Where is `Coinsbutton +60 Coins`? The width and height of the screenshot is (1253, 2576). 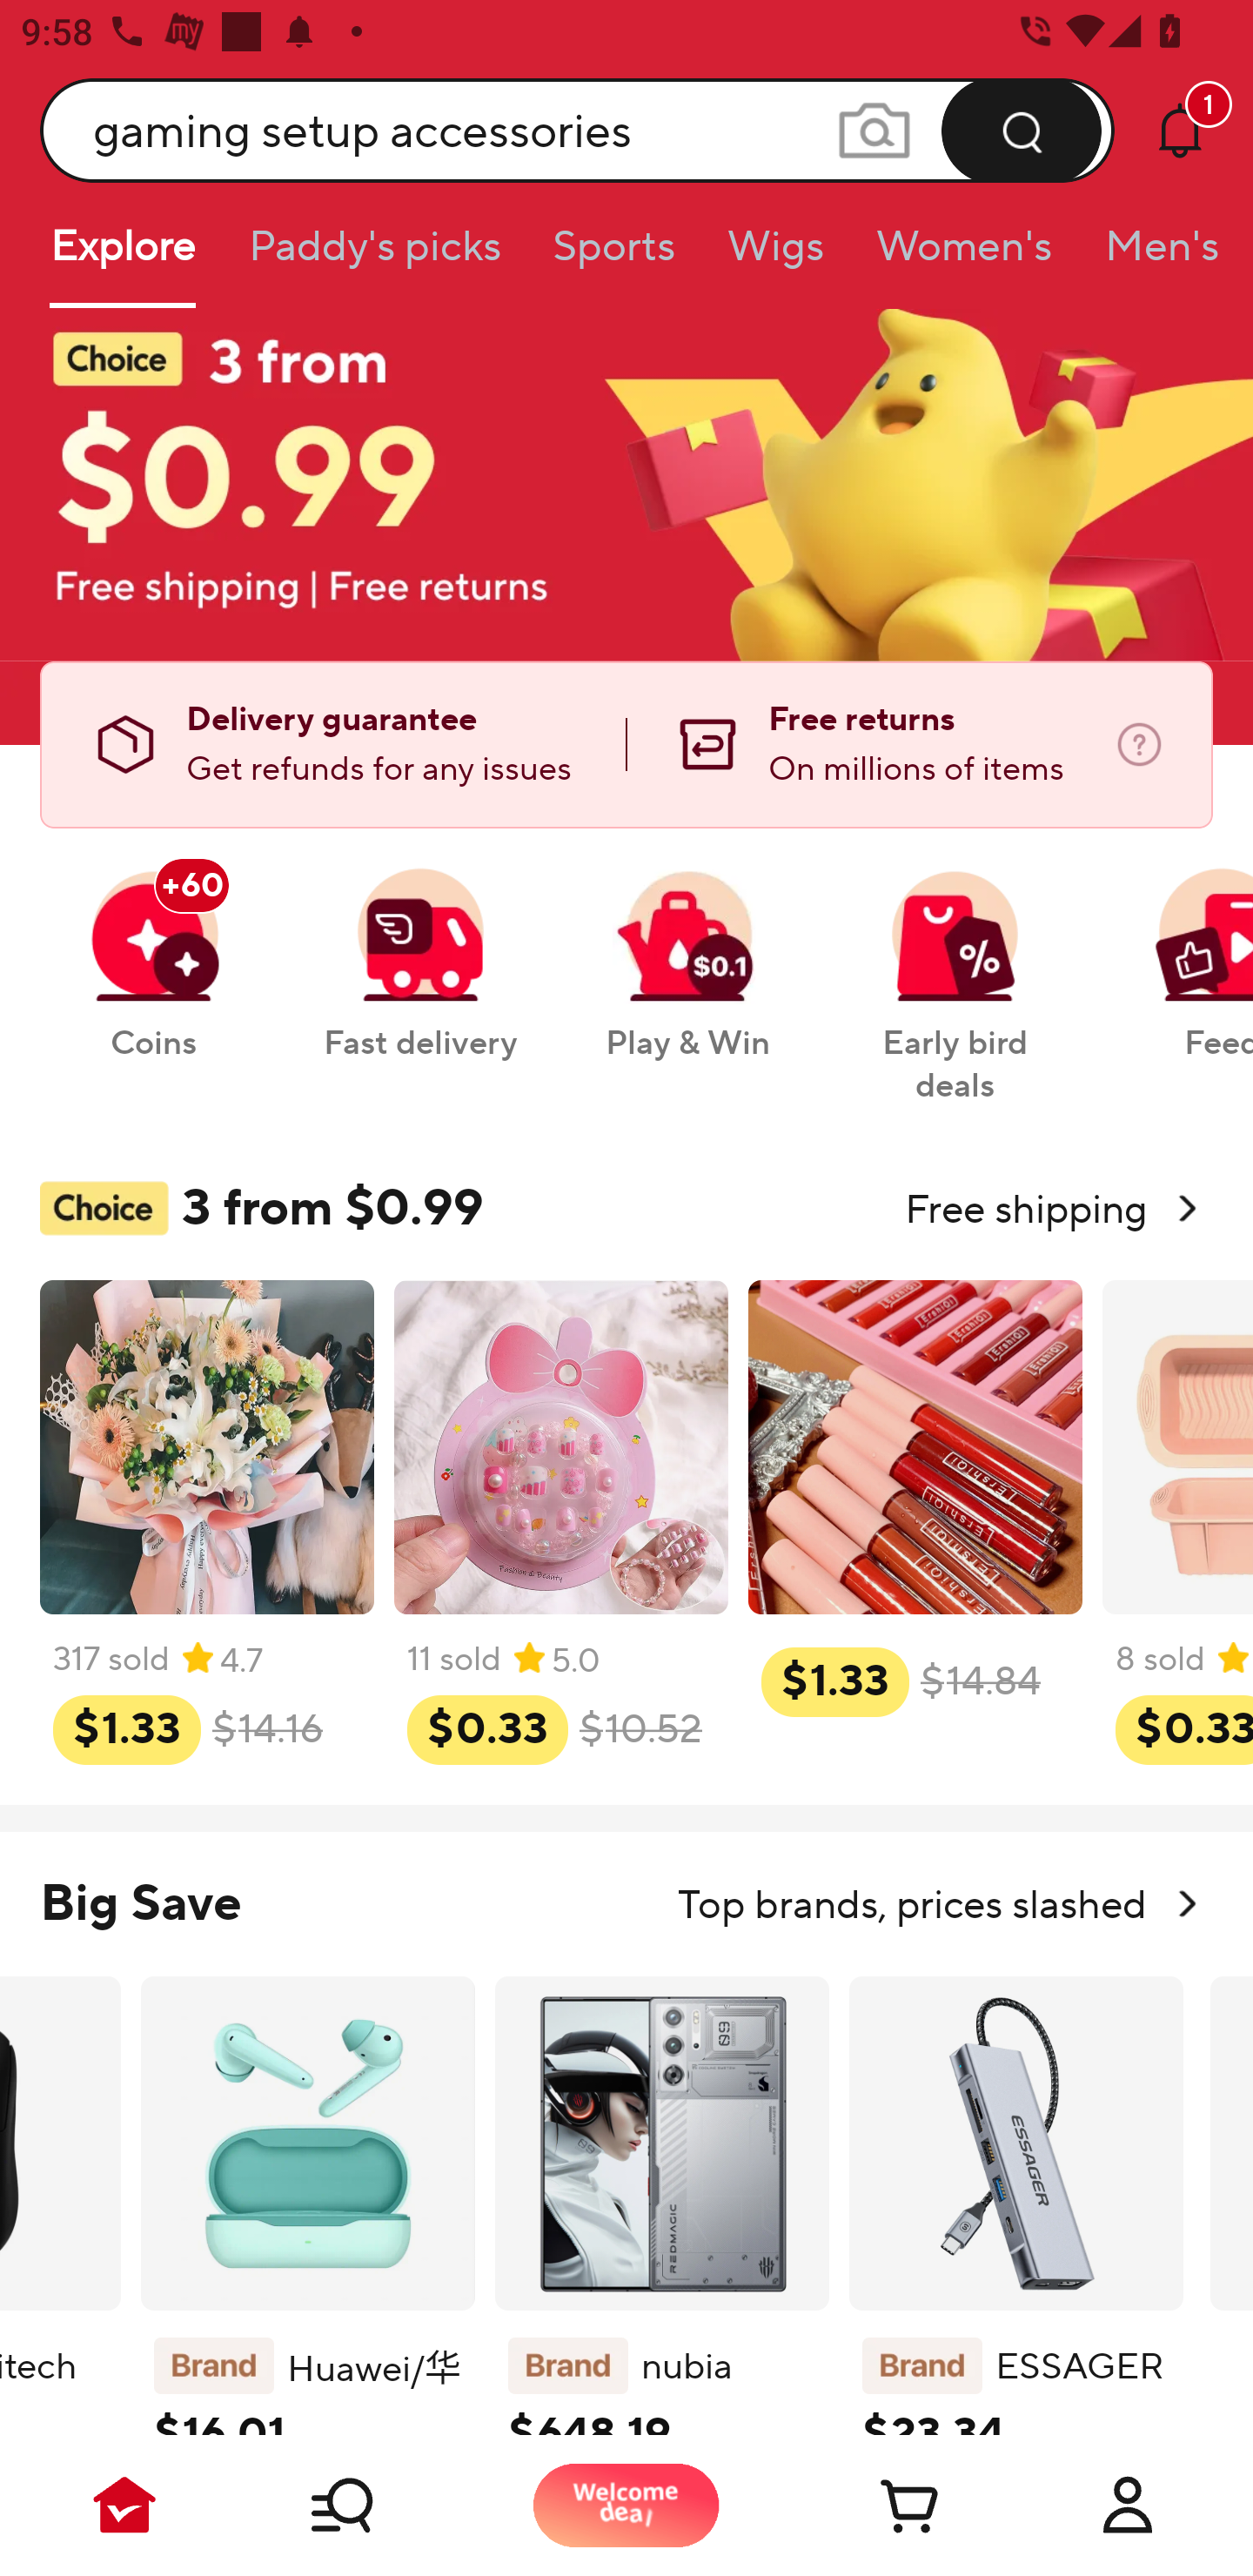 Coinsbutton +60 Coins is located at coordinates (153, 948).